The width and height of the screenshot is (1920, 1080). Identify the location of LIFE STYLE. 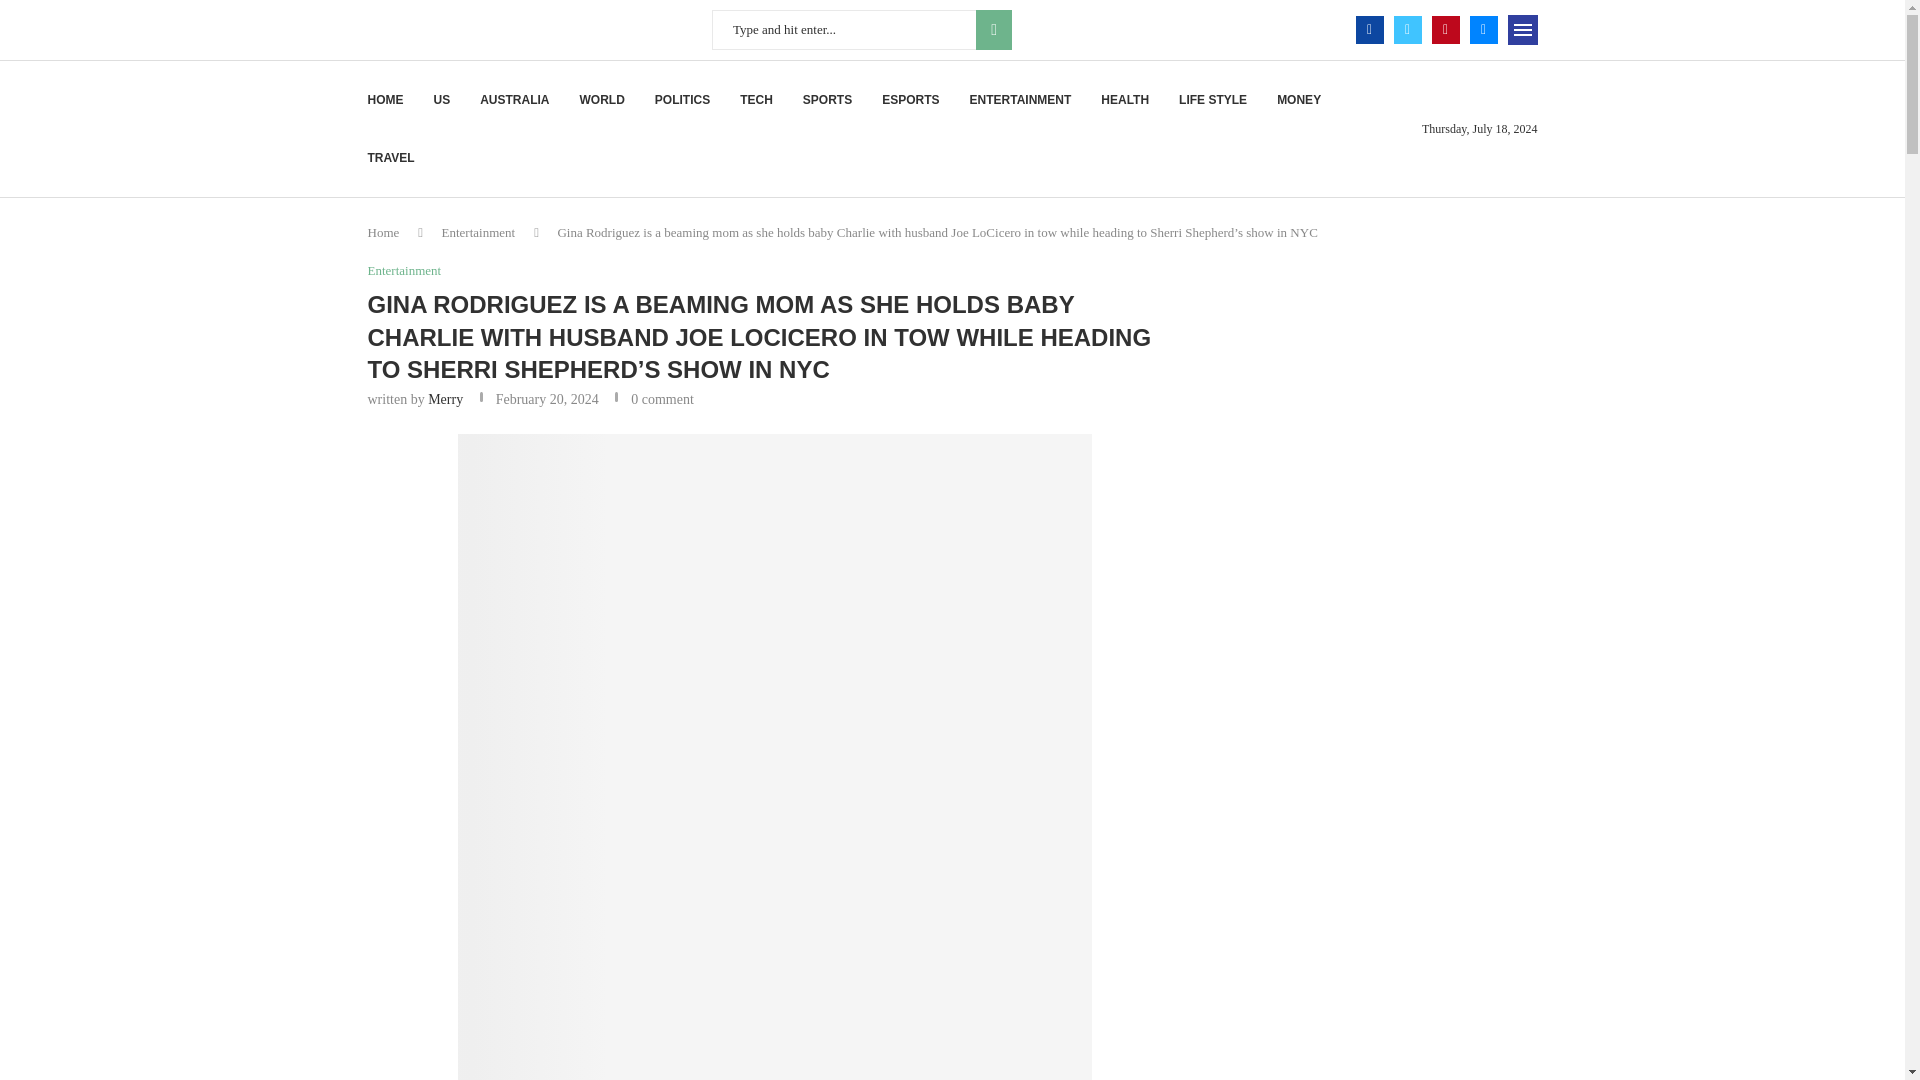
(1212, 100).